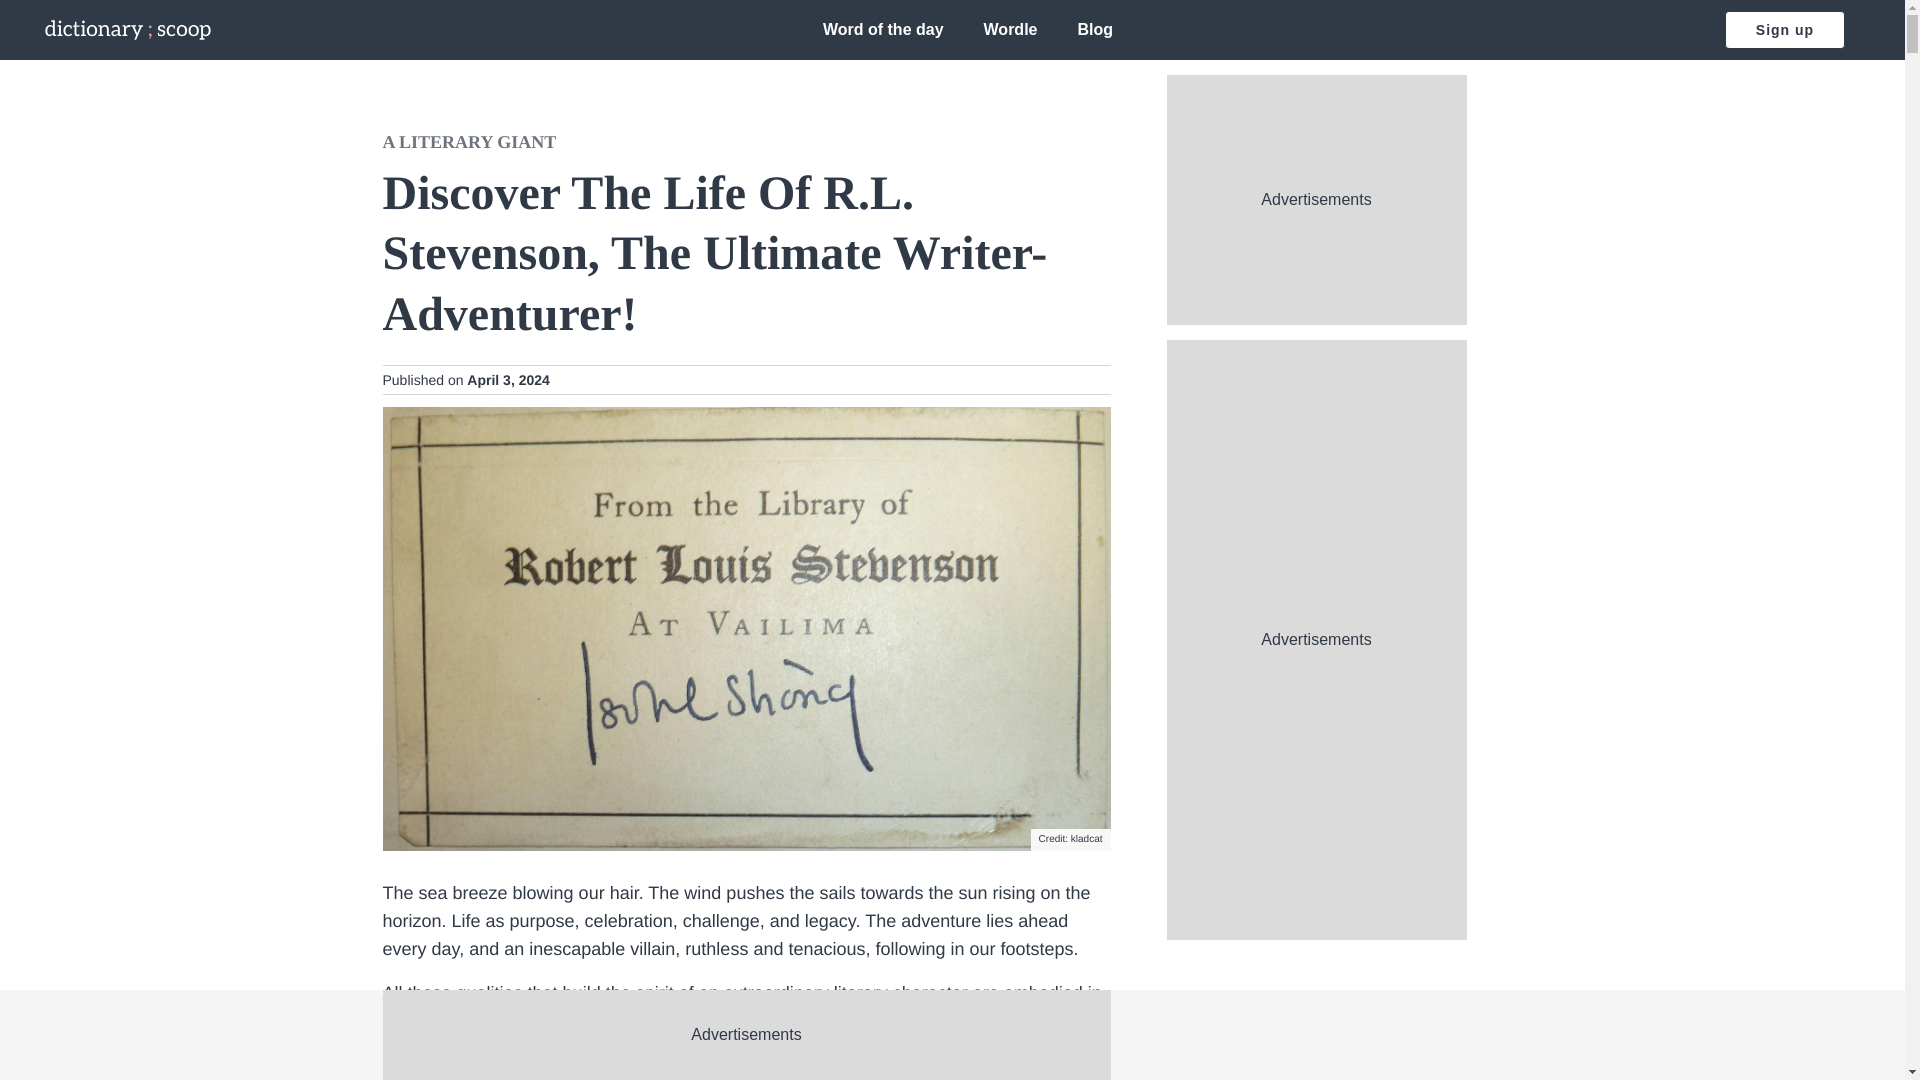 The height and width of the screenshot is (1080, 1920). What do you see at coordinates (1784, 29) in the screenshot?
I see `Sign up` at bounding box center [1784, 29].